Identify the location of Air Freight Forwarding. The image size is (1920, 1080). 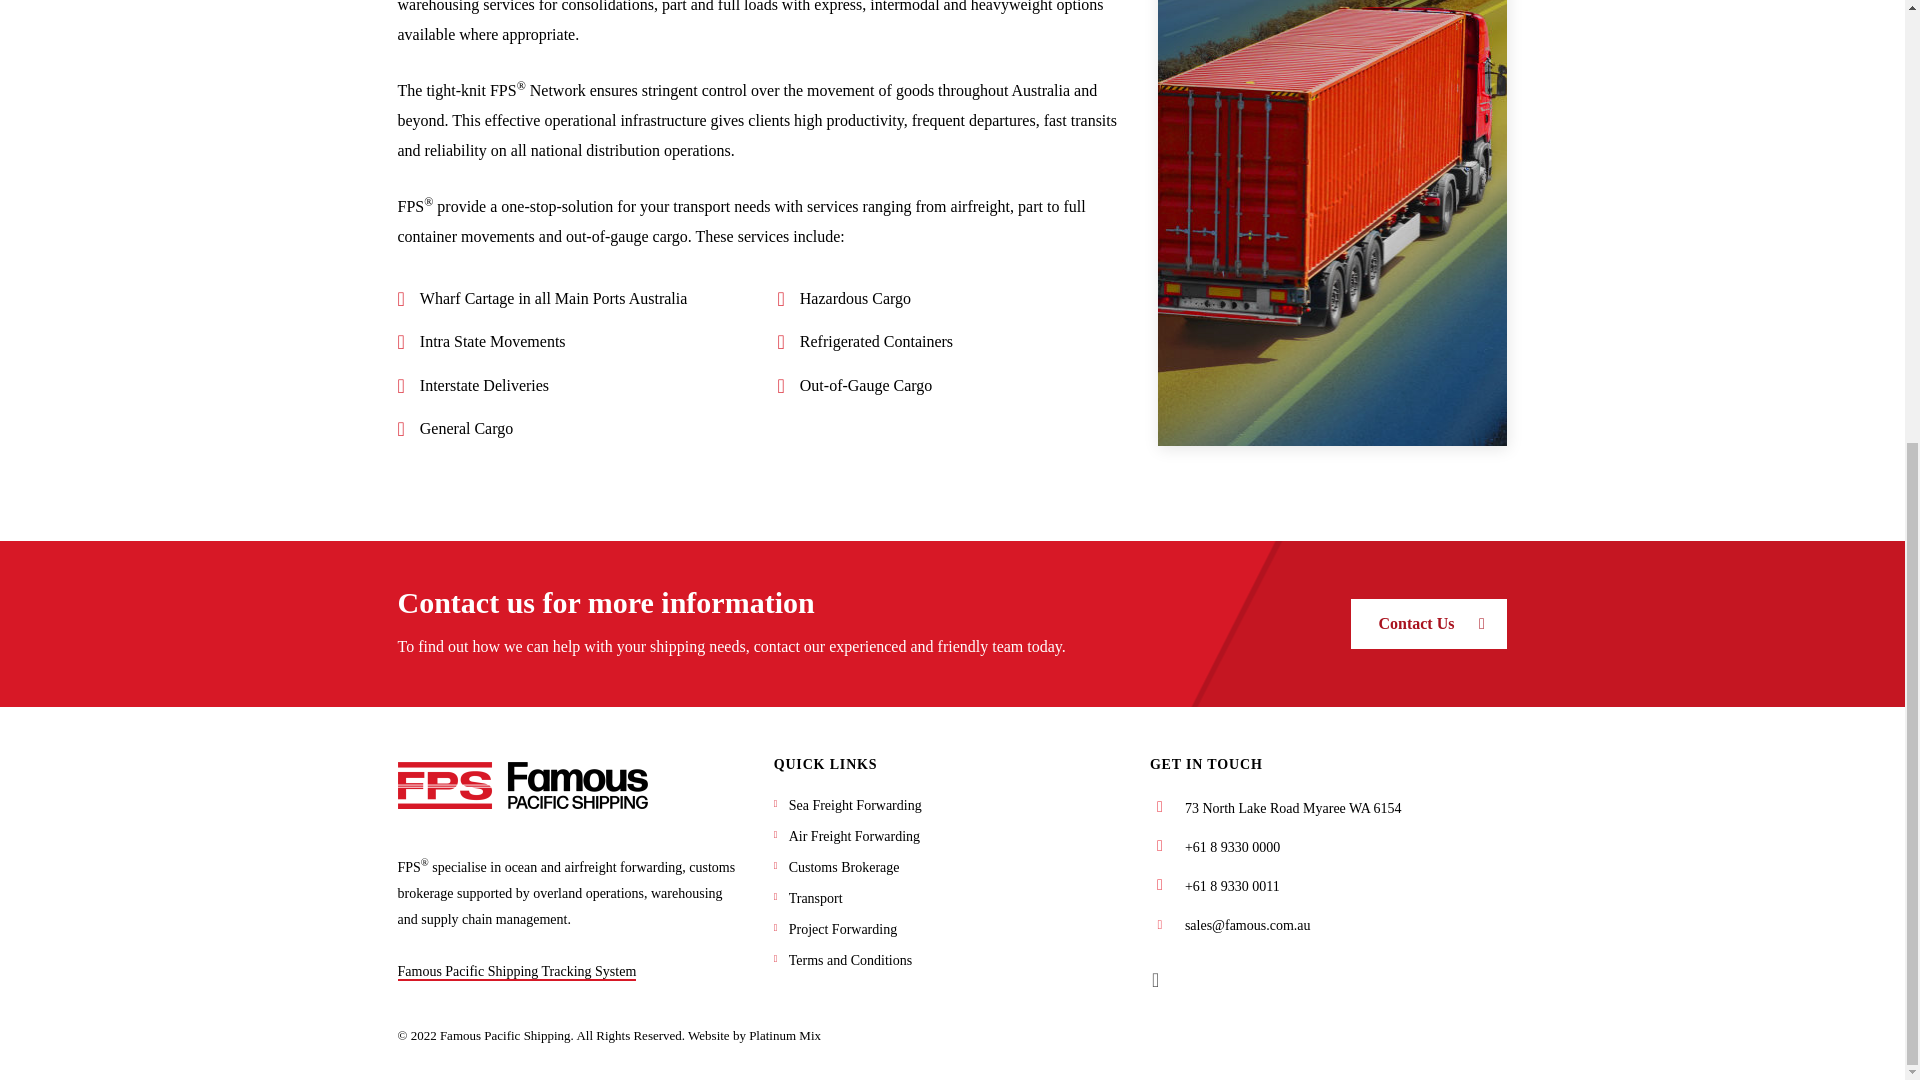
(854, 836).